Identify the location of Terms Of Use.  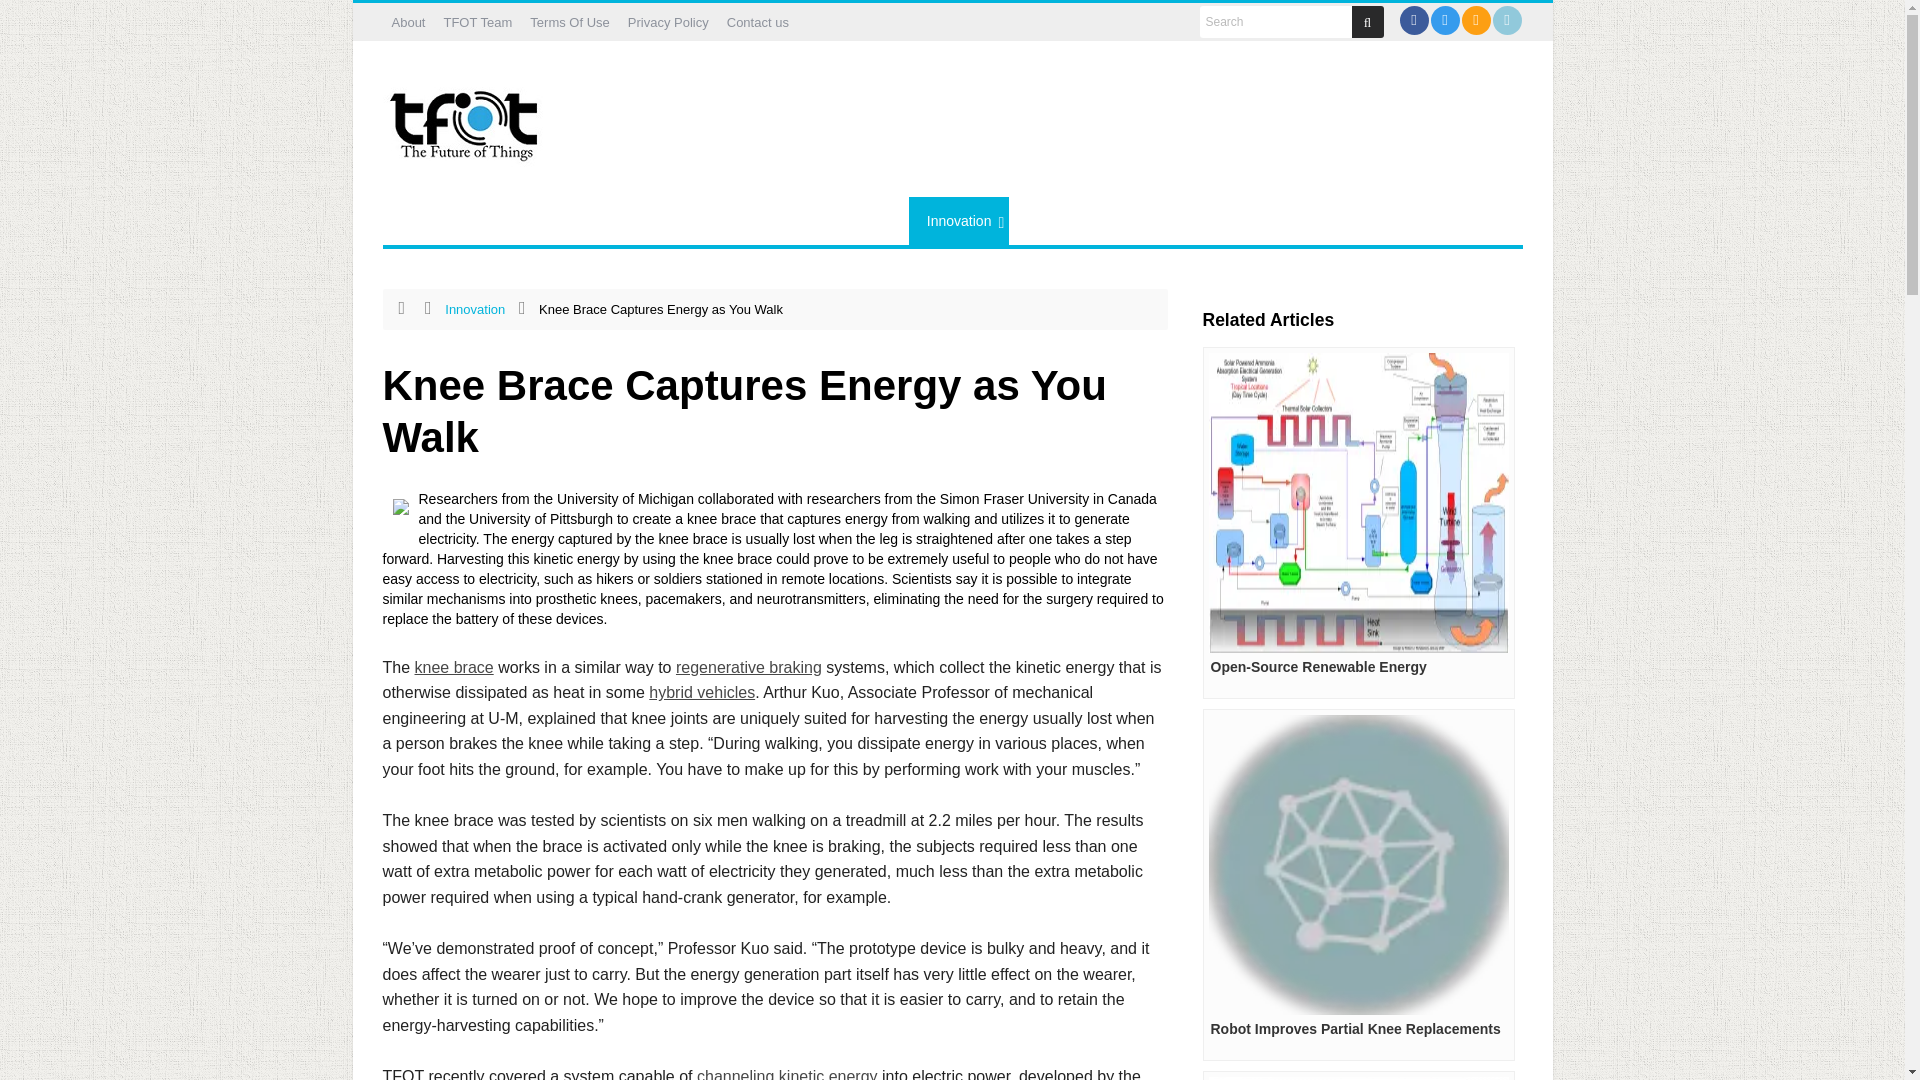
(569, 22).